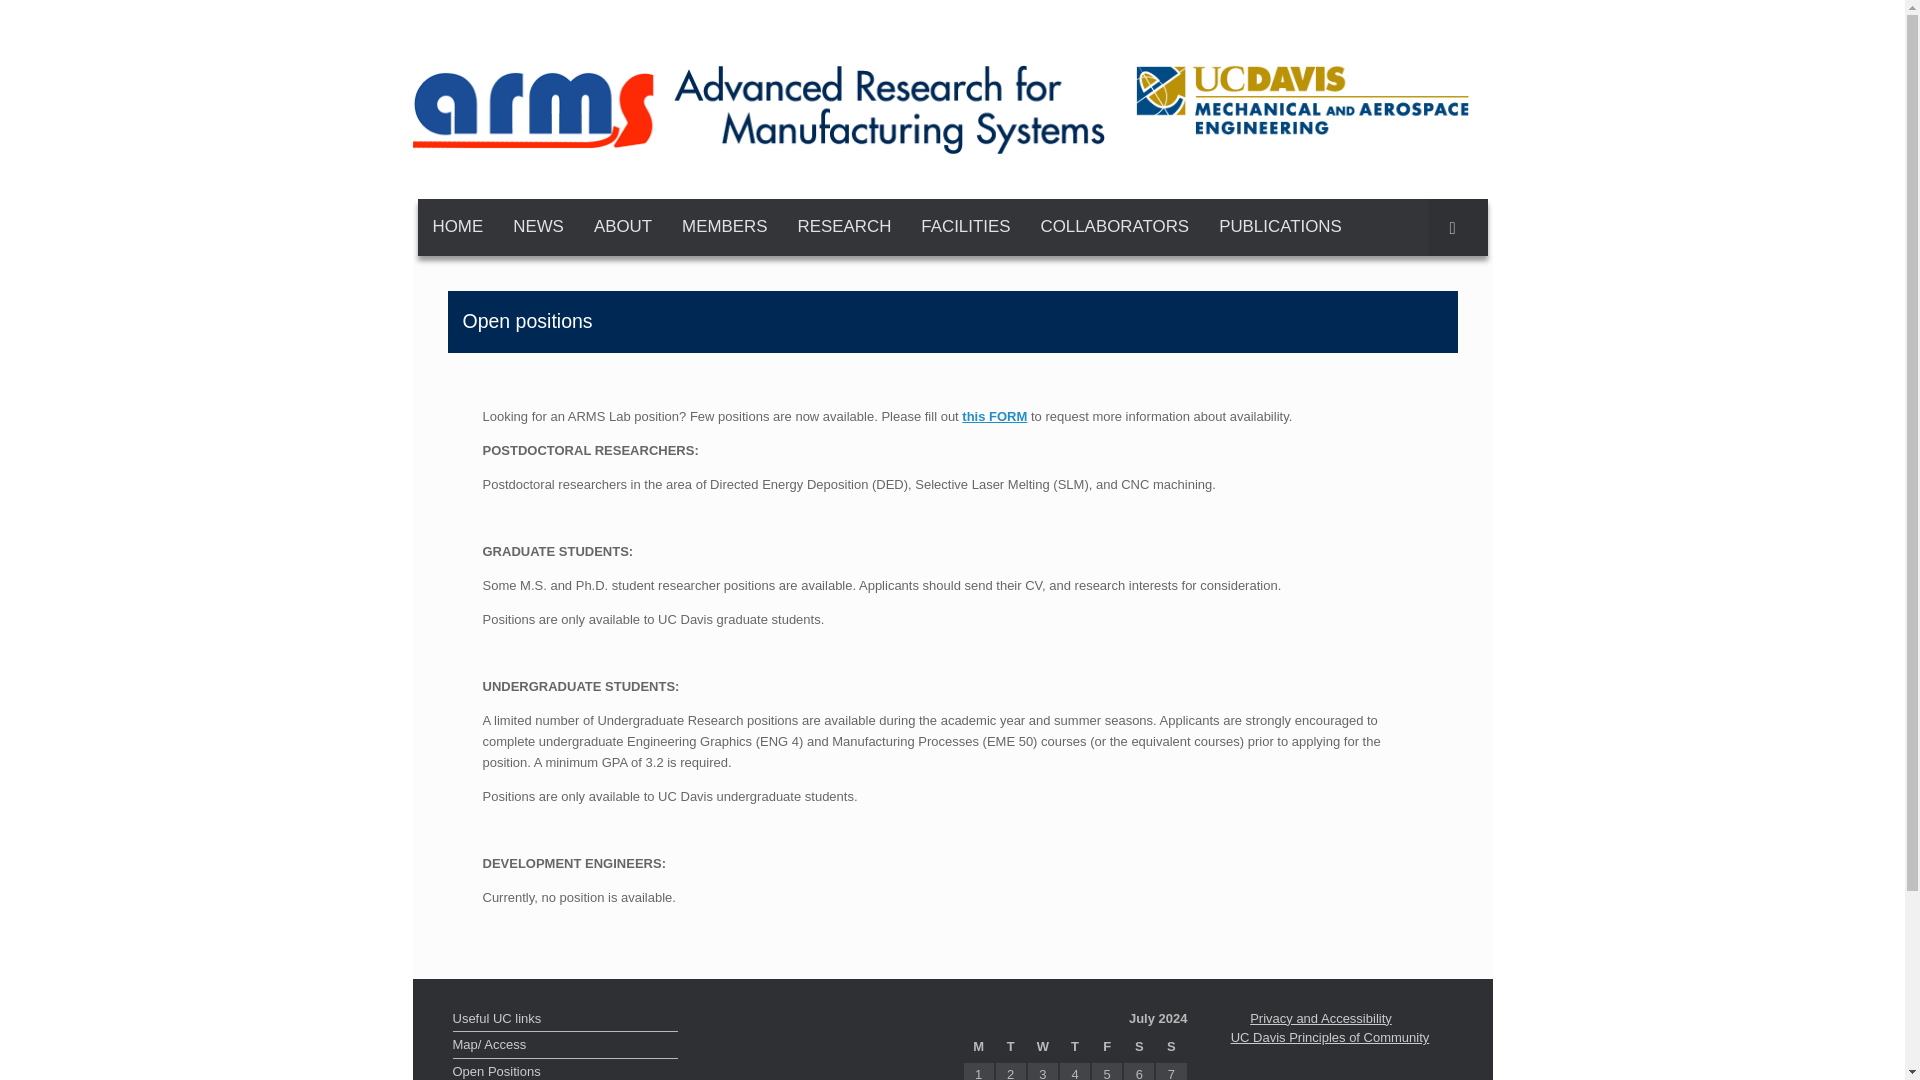 The image size is (1920, 1080). What do you see at coordinates (1320, 1018) in the screenshot?
I see `Privacy and Accessibility` at bounding box center [1320, 1018].